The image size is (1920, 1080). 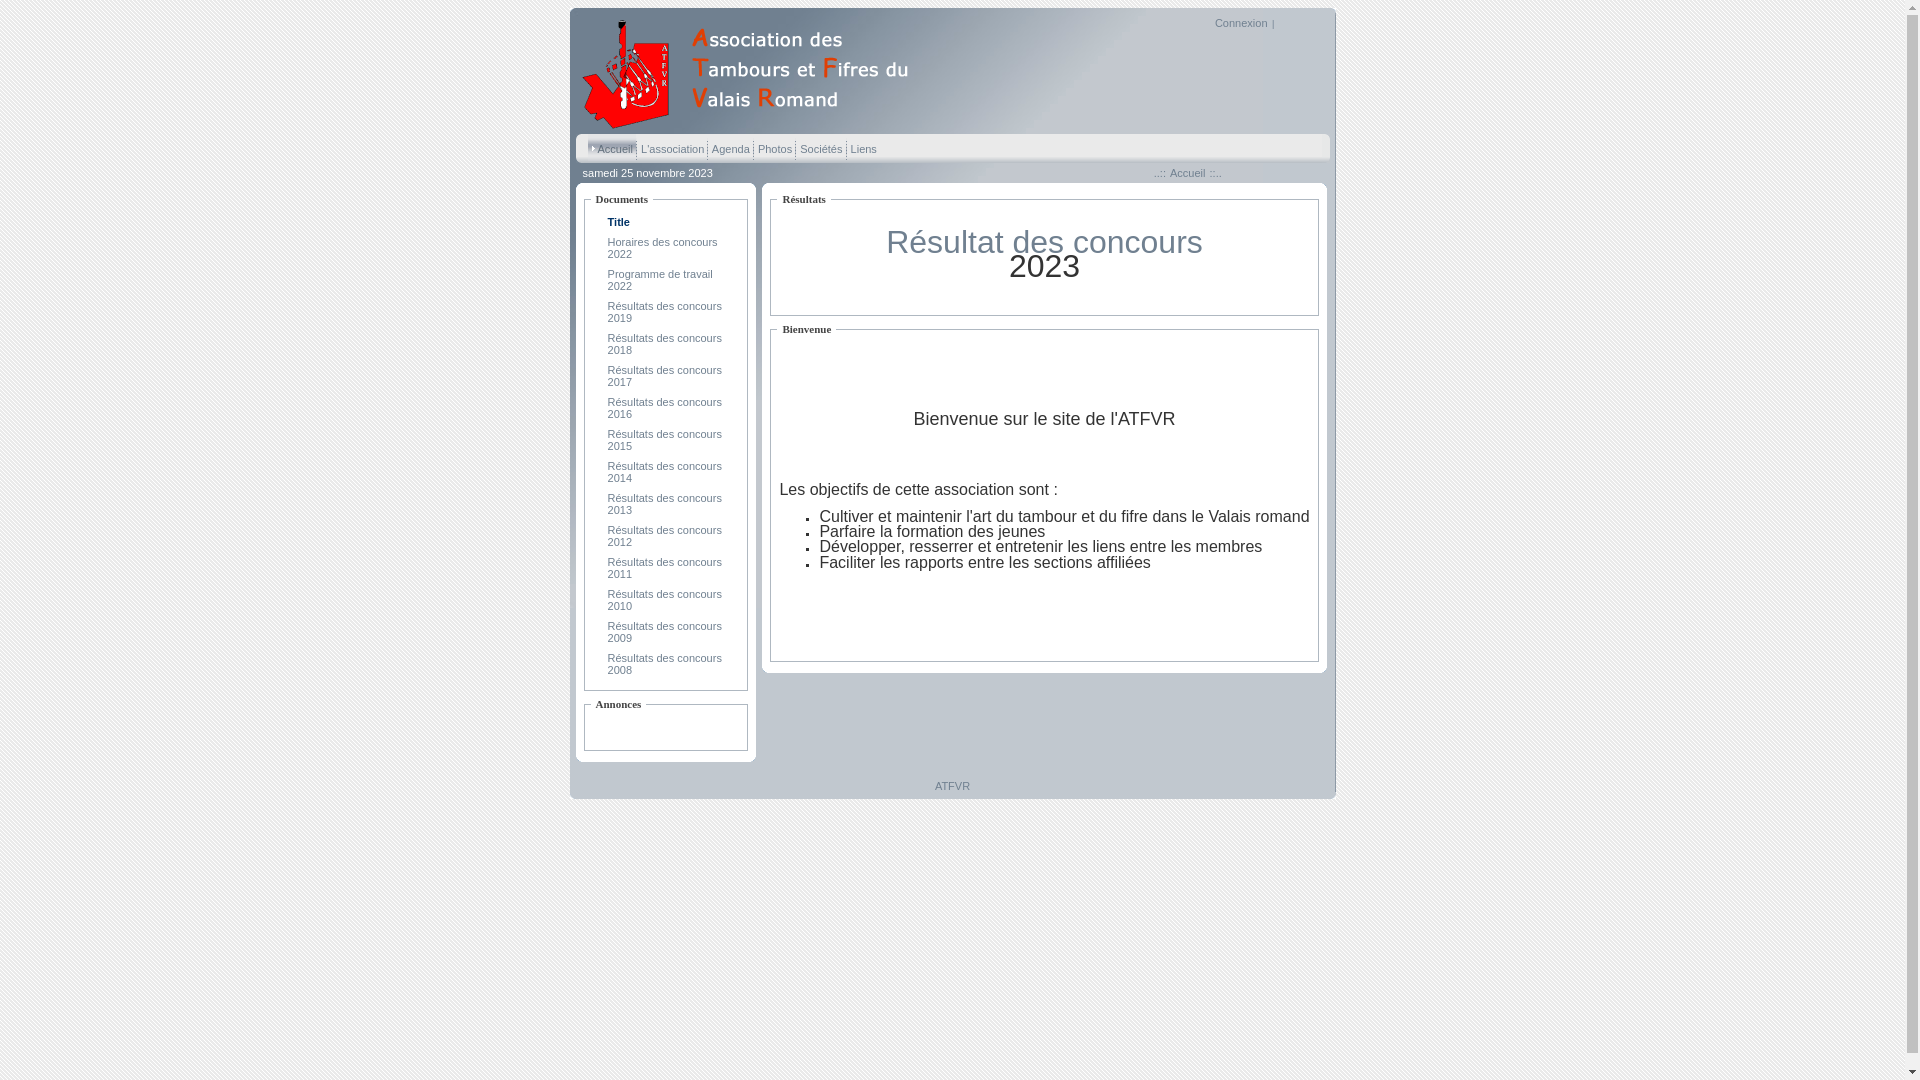 What do you see at coordinates (1188, 173) in the screenshot?
I see `Accueil` at bounding box center [1188, 173].